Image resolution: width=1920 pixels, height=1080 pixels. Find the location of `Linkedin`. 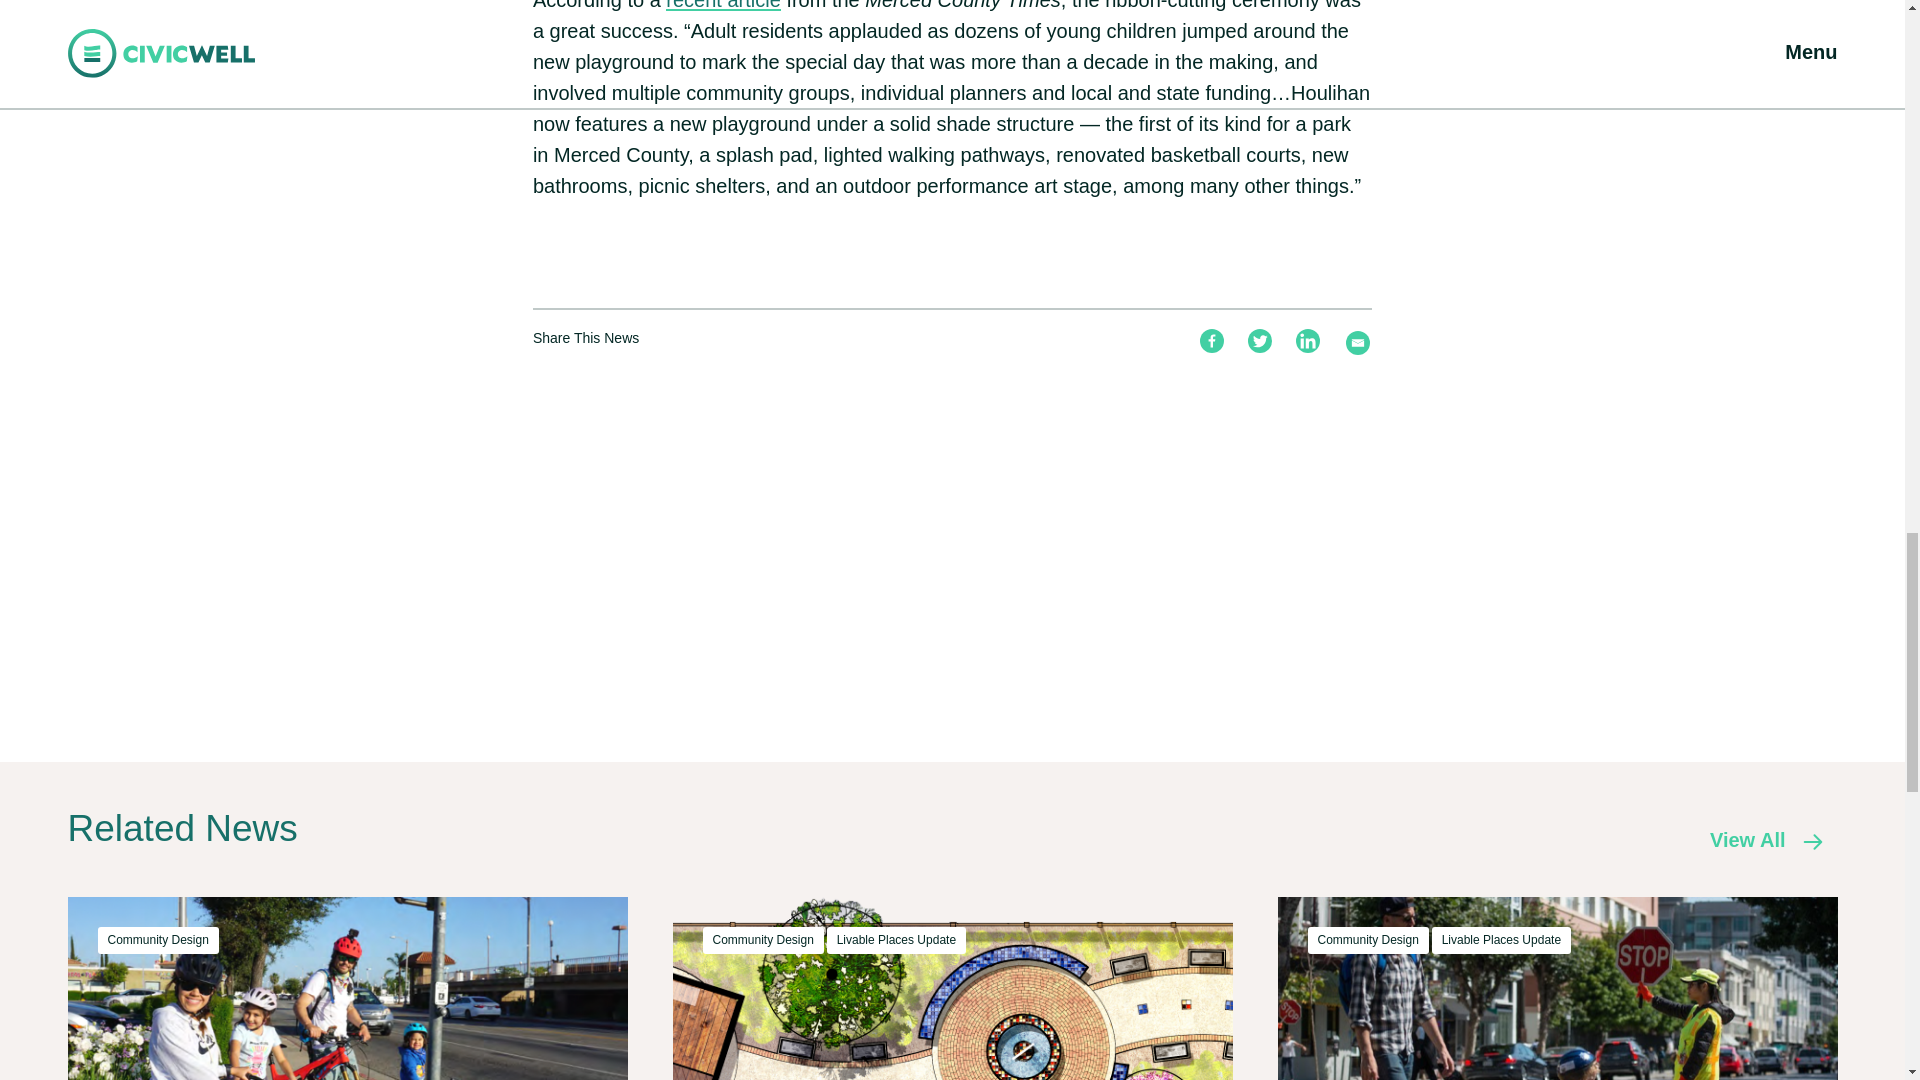

Linkedin is located at coordinates (1308, 341).